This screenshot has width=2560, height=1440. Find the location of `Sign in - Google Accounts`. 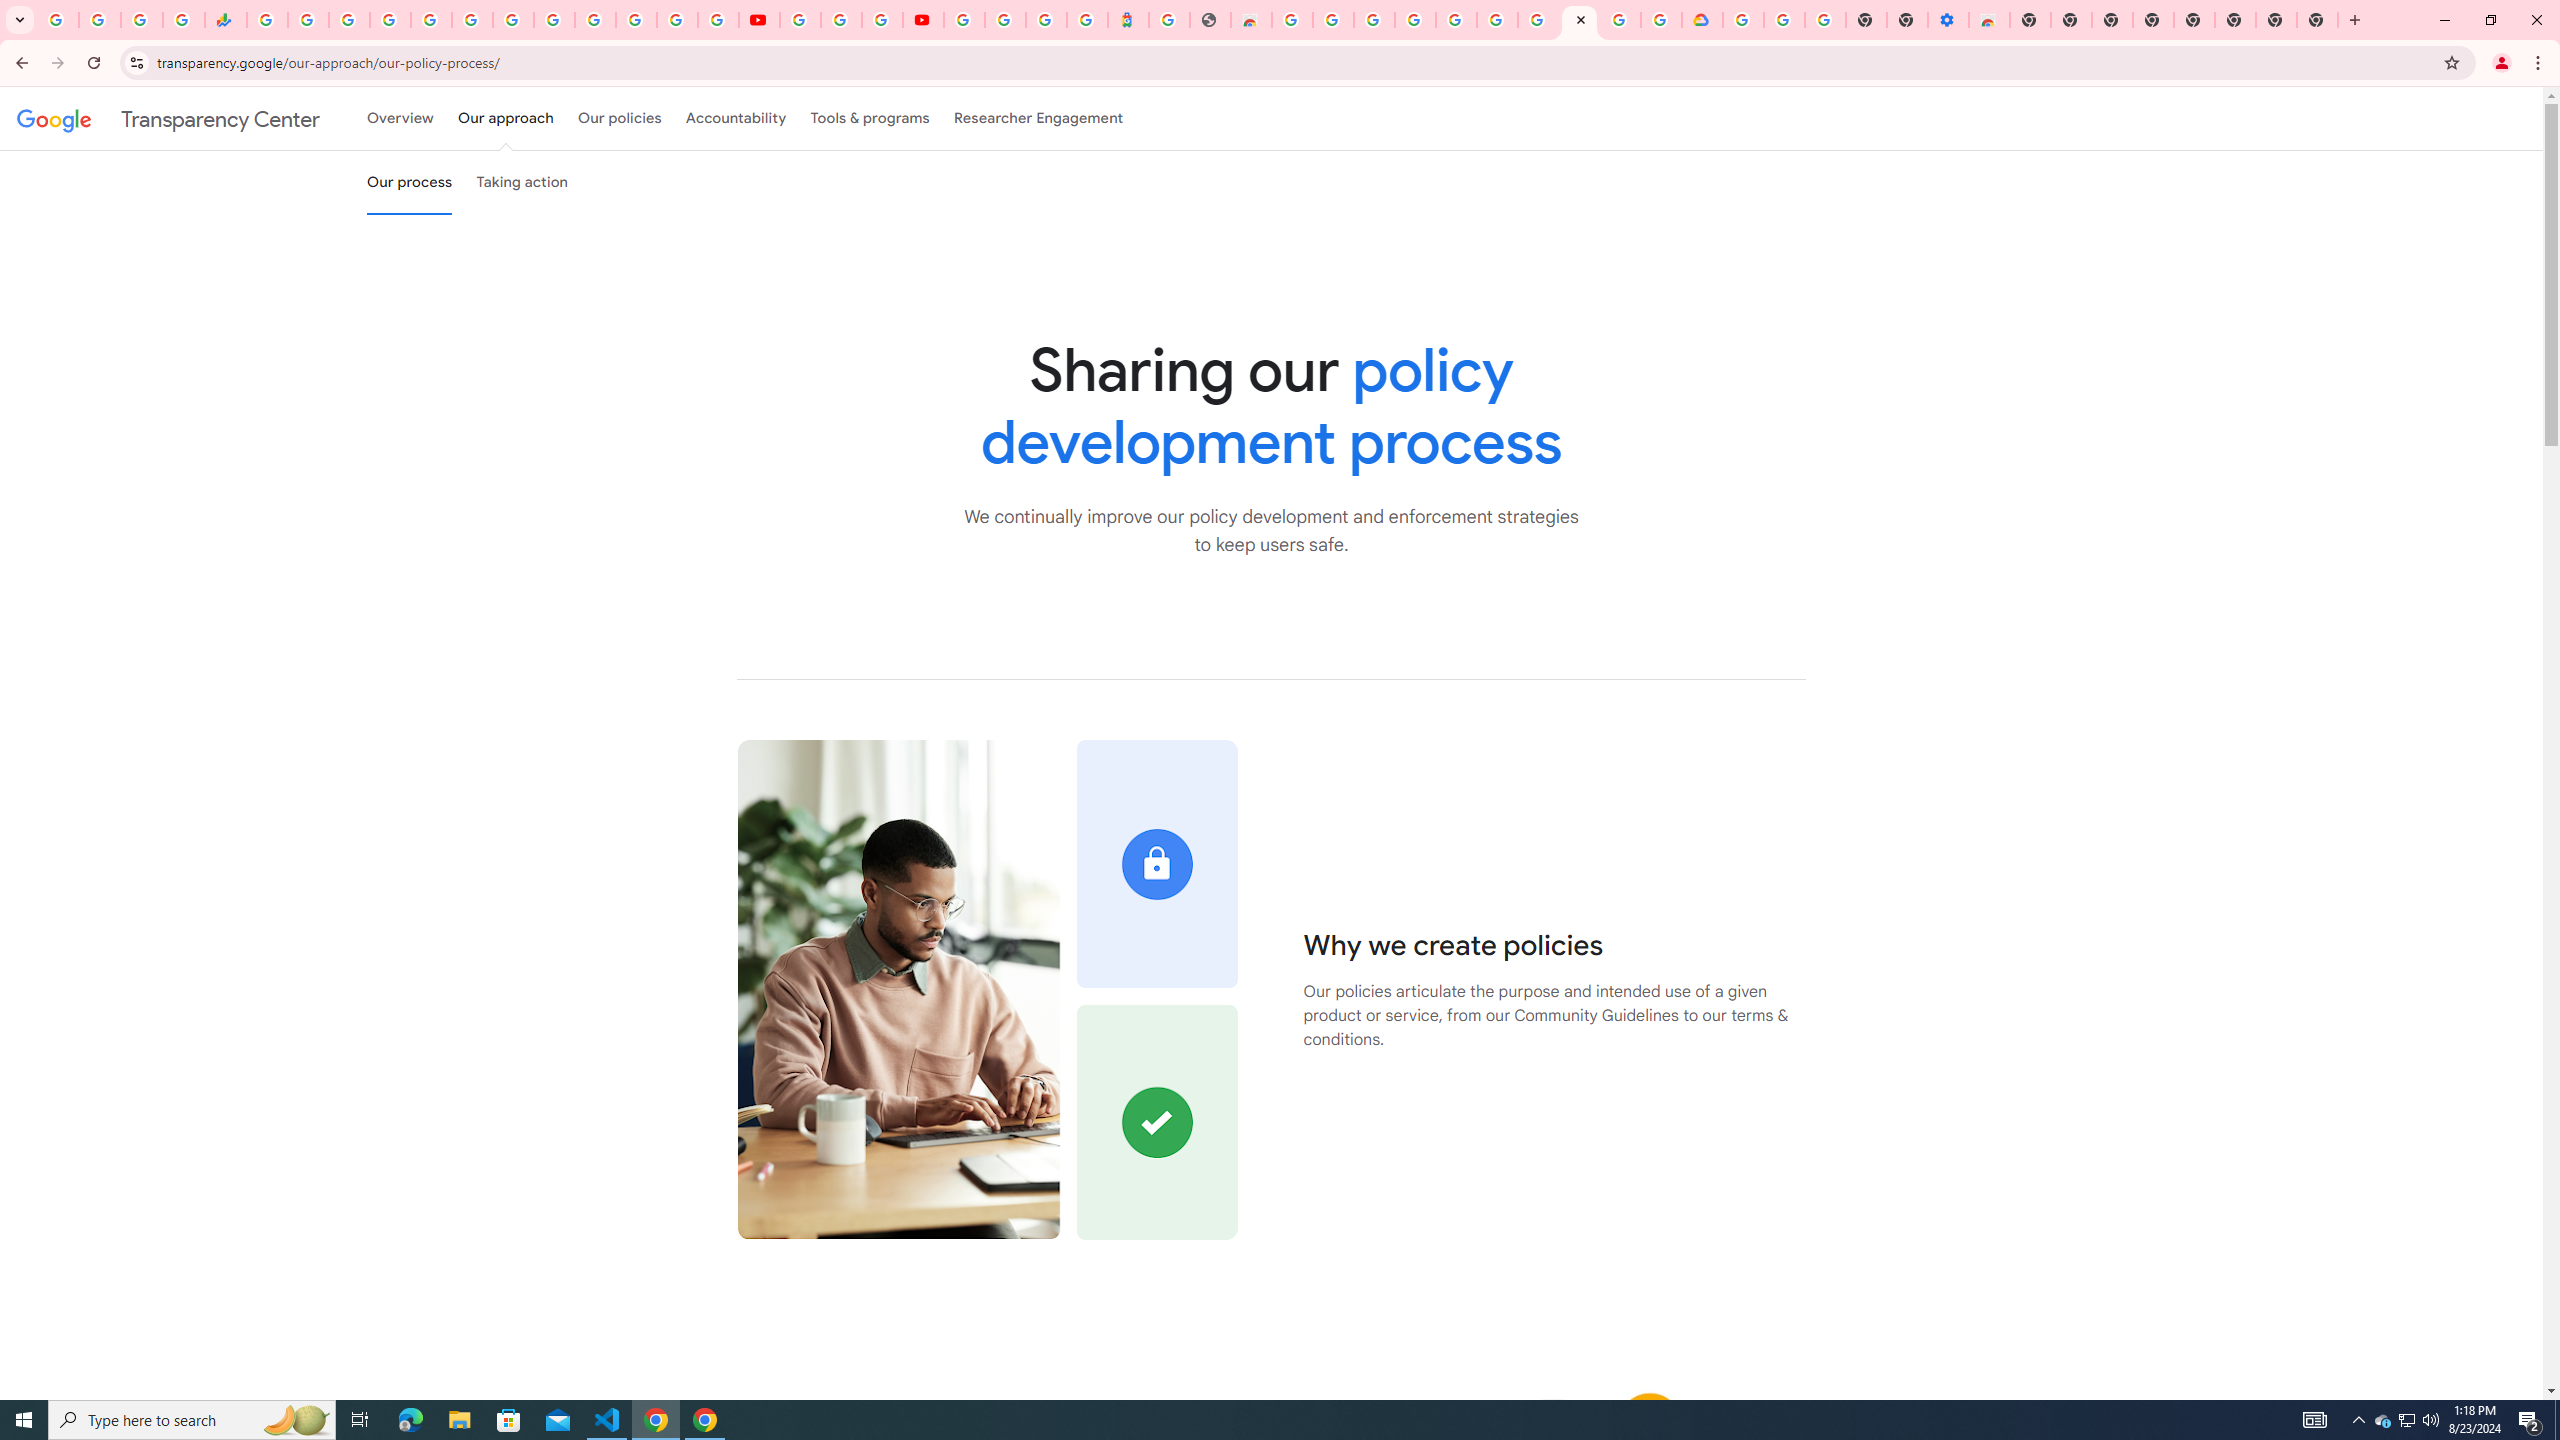

Sign in - Google Accounts is located at coordinates (676, 20).